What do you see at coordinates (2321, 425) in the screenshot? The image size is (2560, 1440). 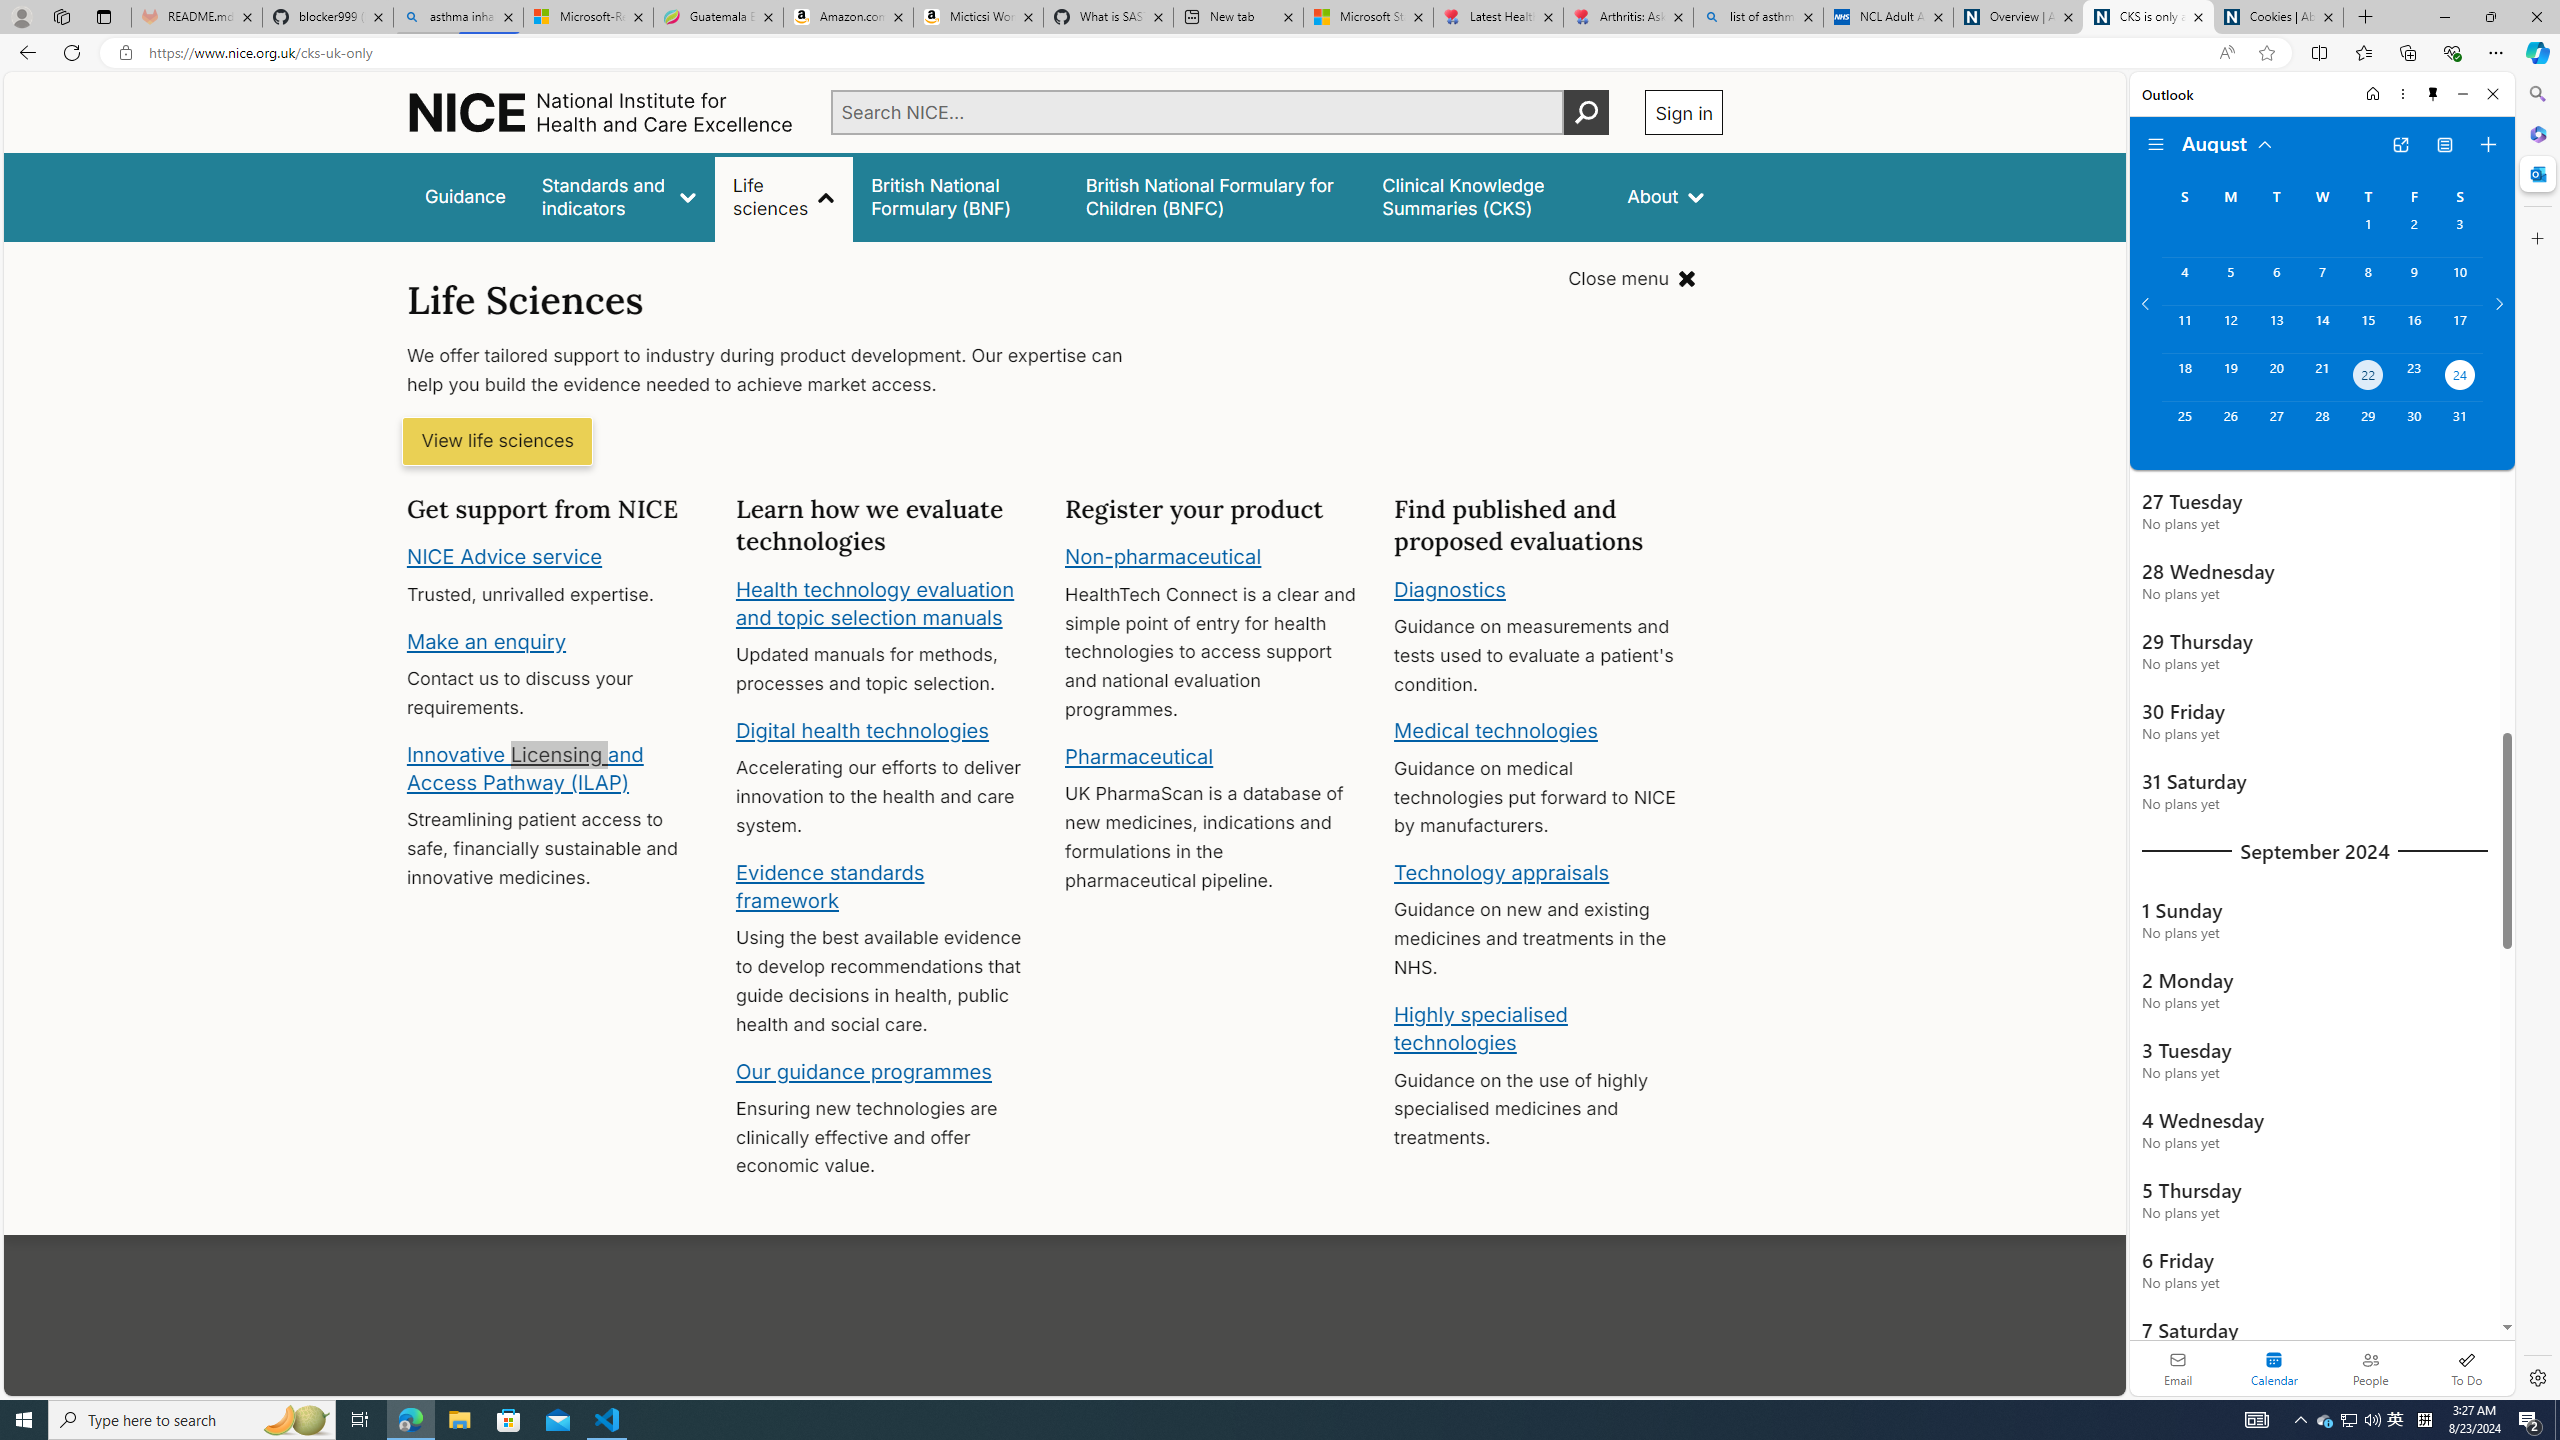 I see `Wednesday, August 28, 2024. ` at bounding box center [2321, 425].